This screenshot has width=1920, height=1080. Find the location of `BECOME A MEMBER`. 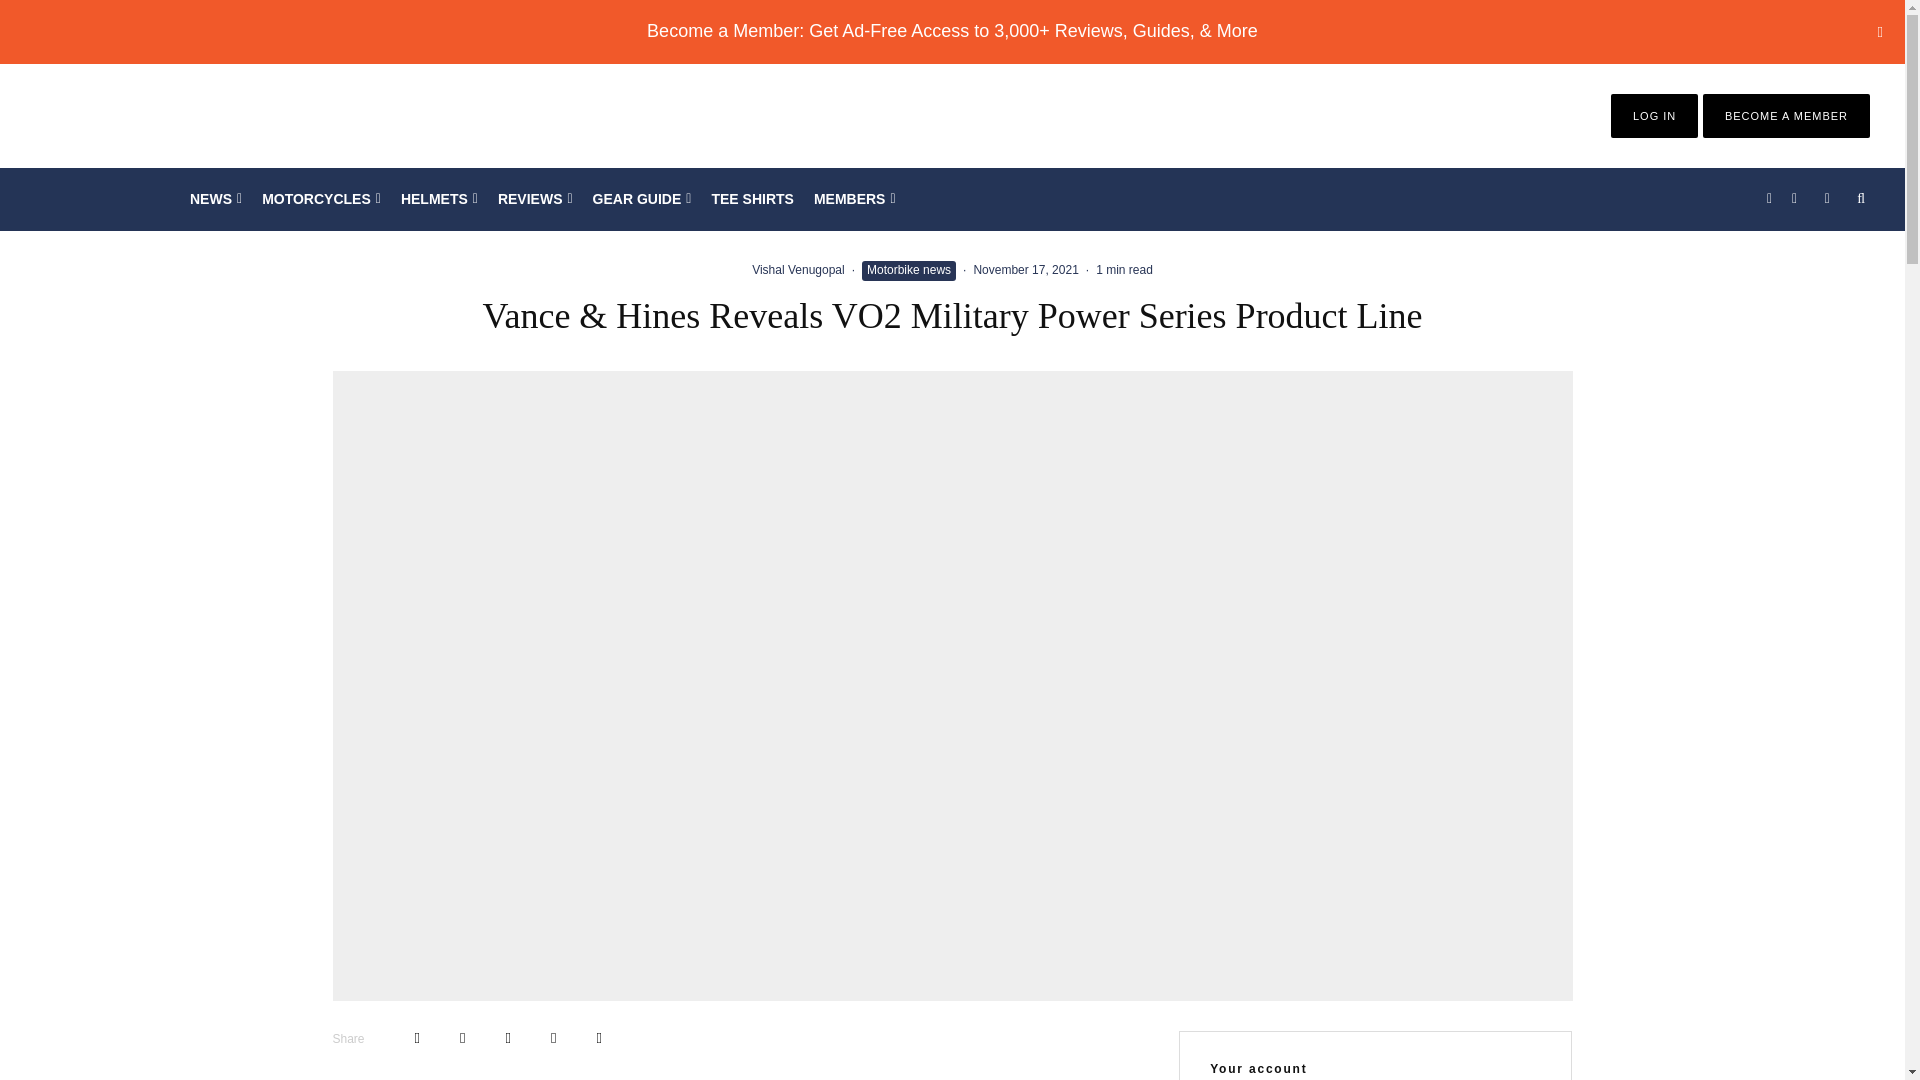

BECOME A MEMBER is located at coordinates (1786, 116).